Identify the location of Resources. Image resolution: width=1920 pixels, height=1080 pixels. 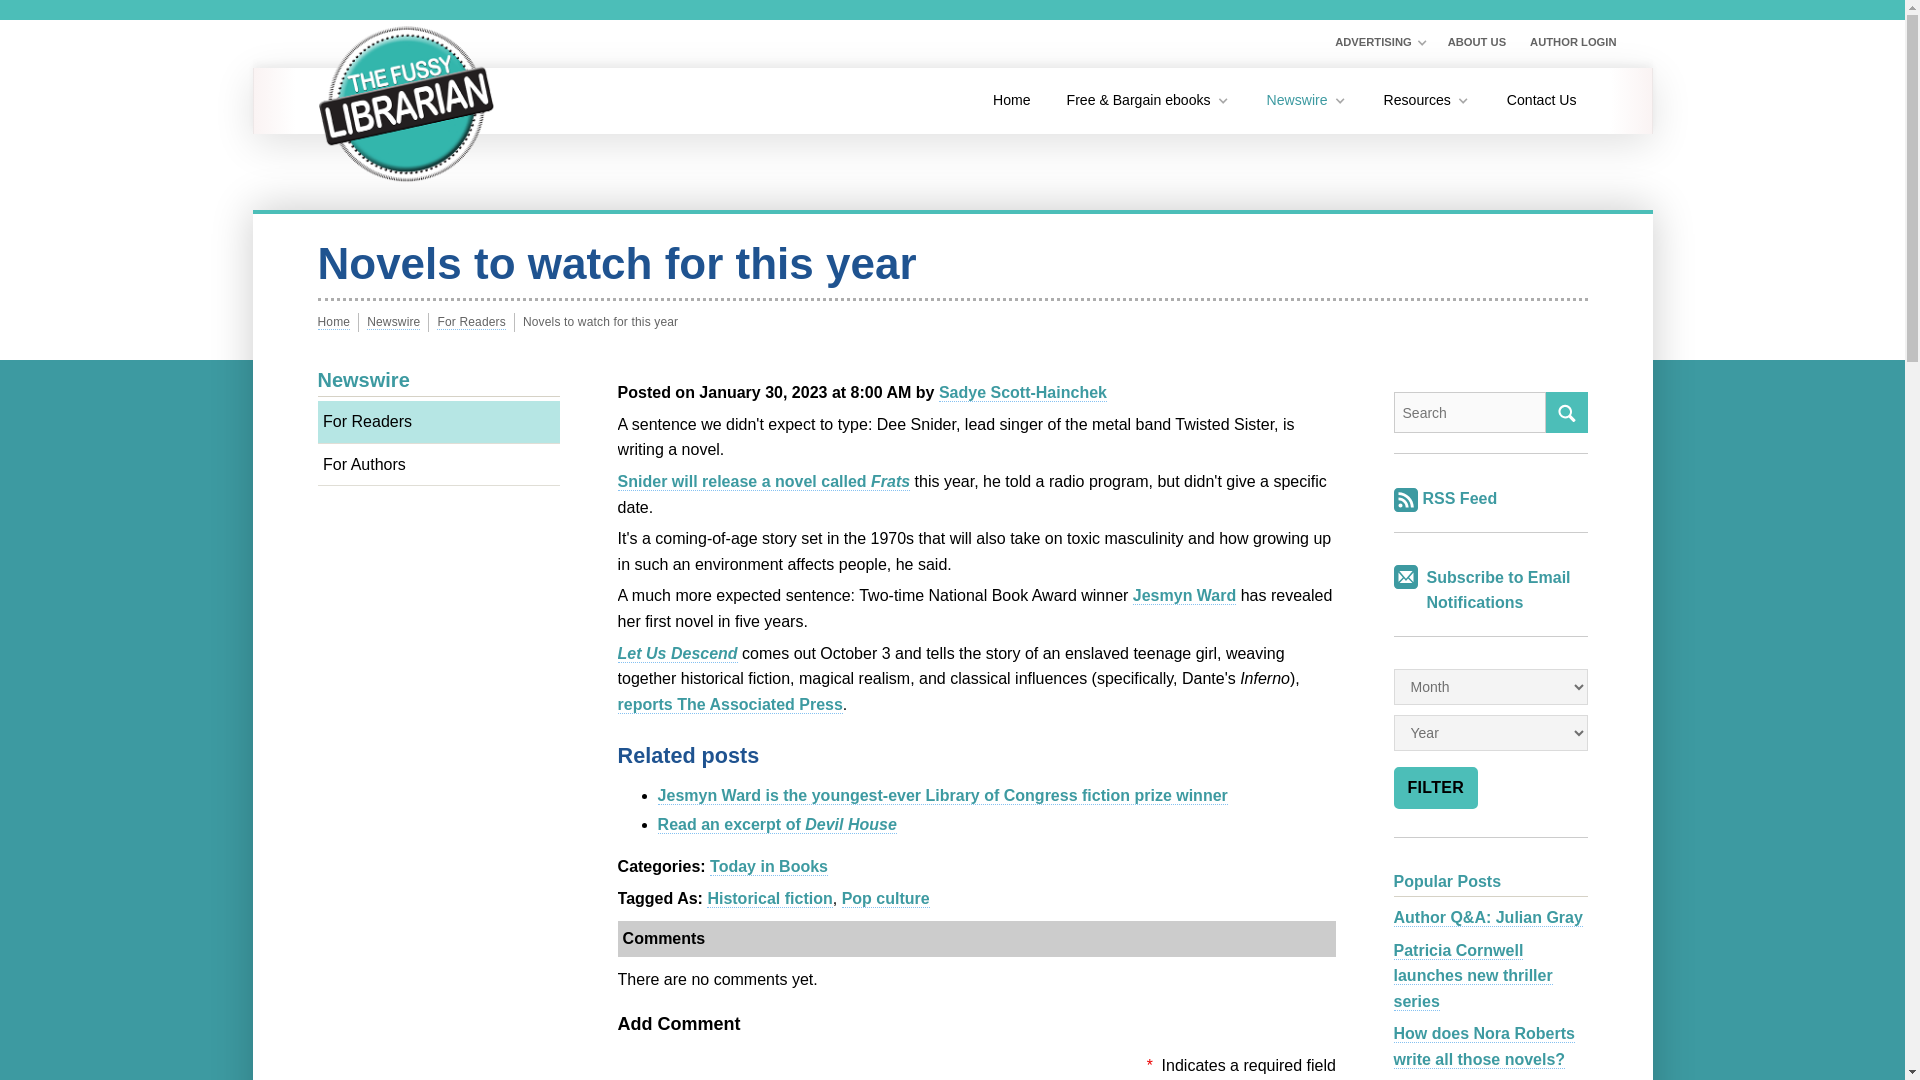
(1426, 100).